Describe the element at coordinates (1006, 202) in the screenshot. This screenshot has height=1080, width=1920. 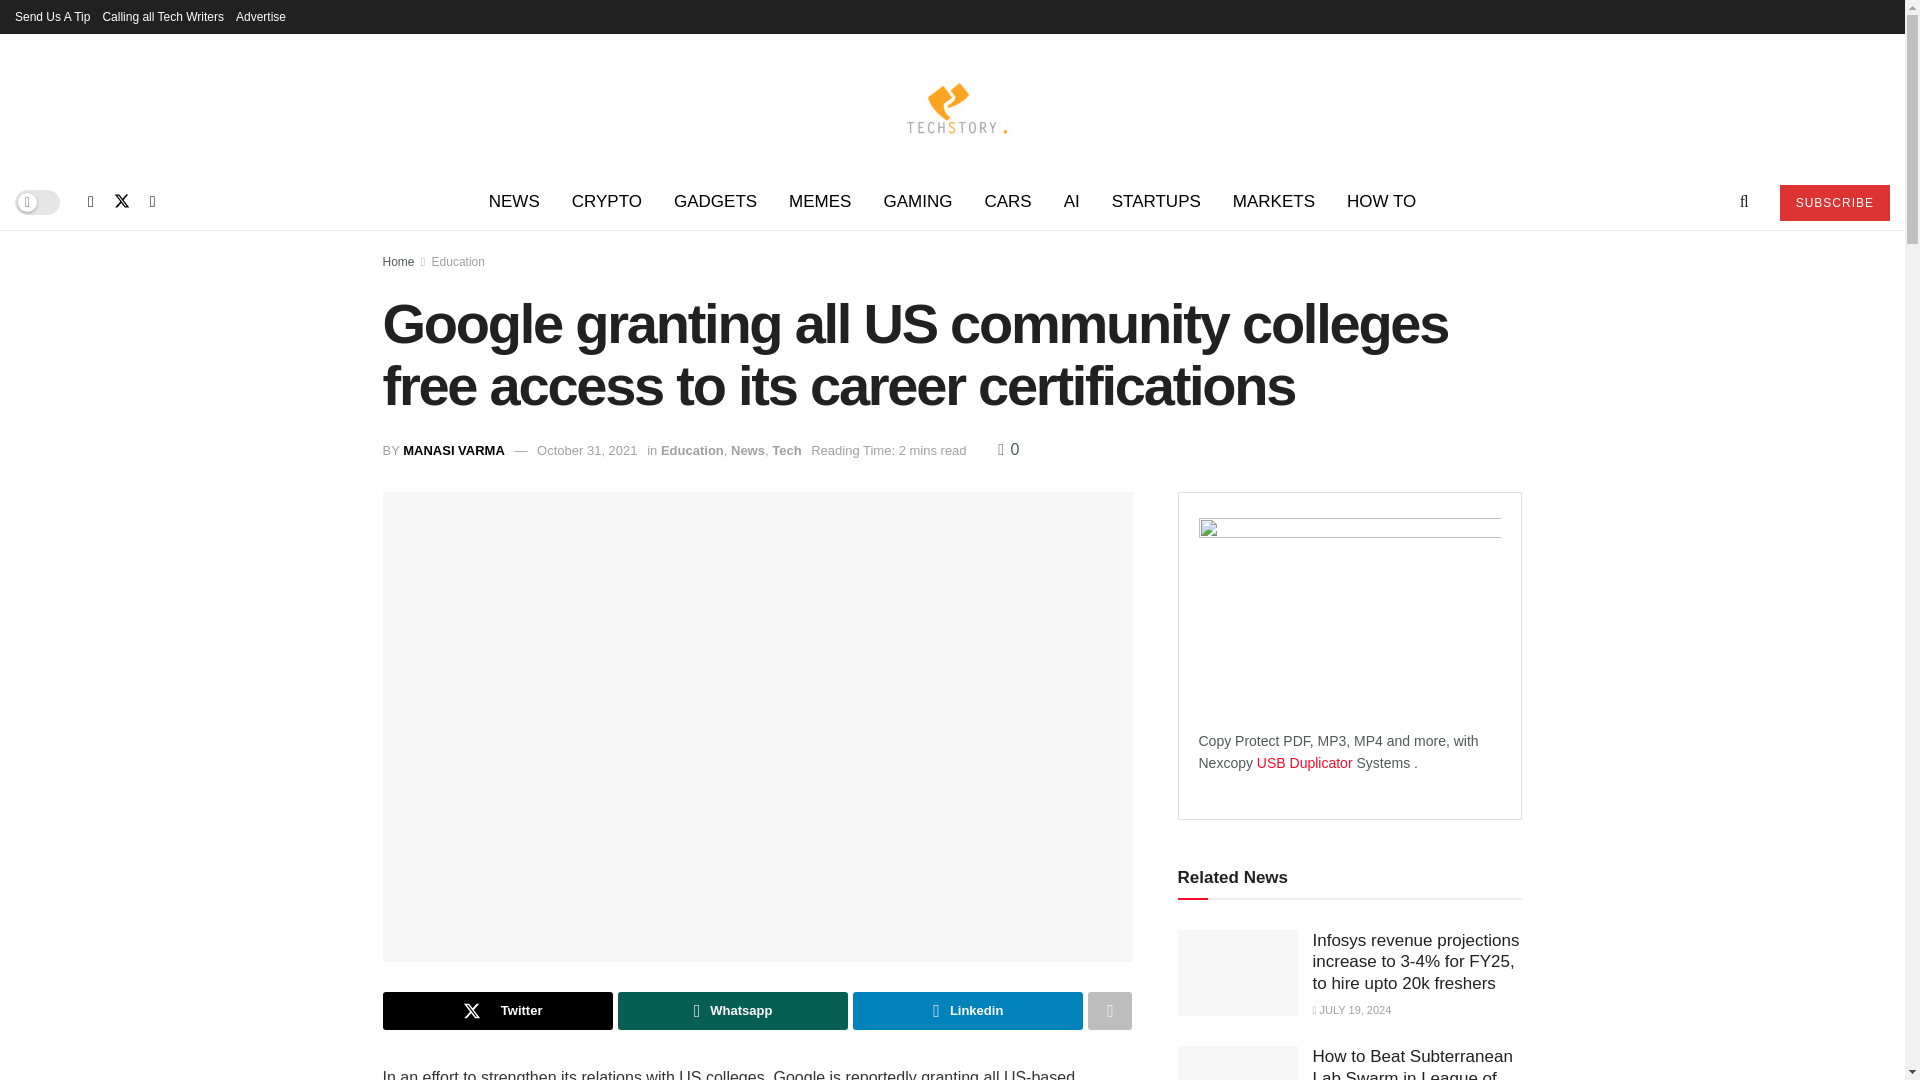
I see `CARS` at that location.